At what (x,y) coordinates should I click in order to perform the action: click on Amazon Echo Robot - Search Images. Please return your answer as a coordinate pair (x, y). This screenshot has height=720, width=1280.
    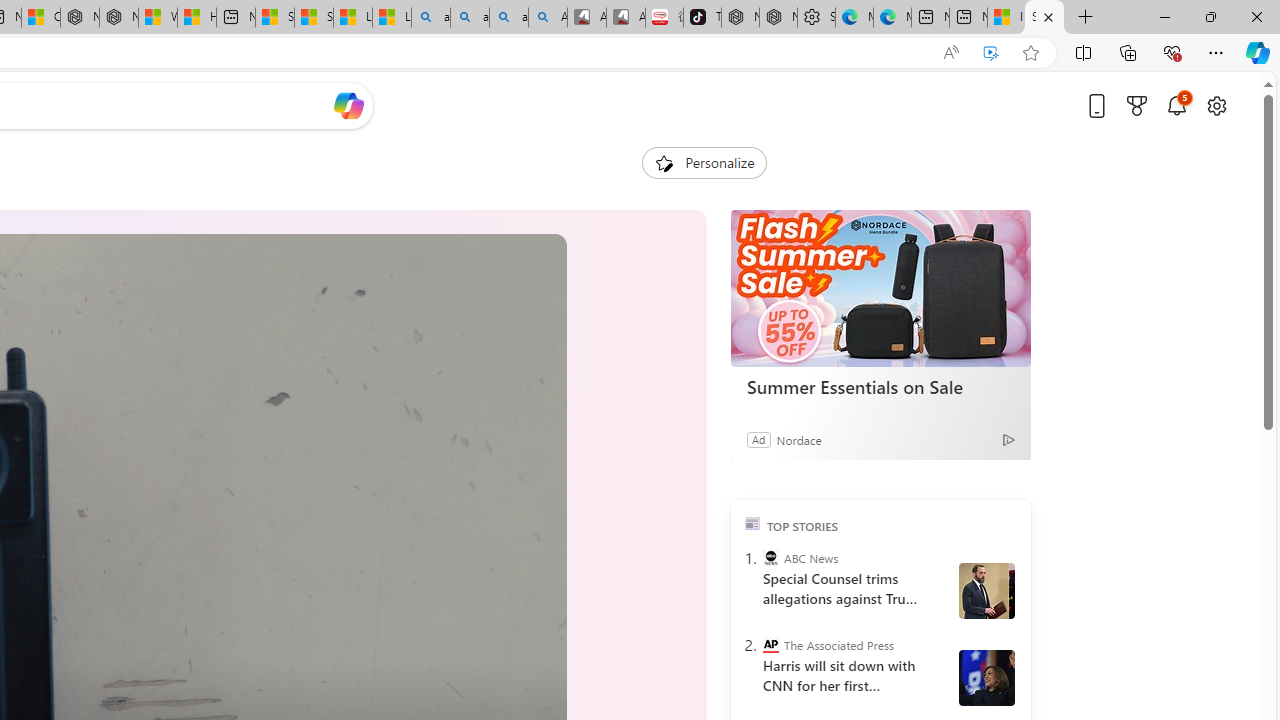
    Looking at the image, I should click on (548, 18).